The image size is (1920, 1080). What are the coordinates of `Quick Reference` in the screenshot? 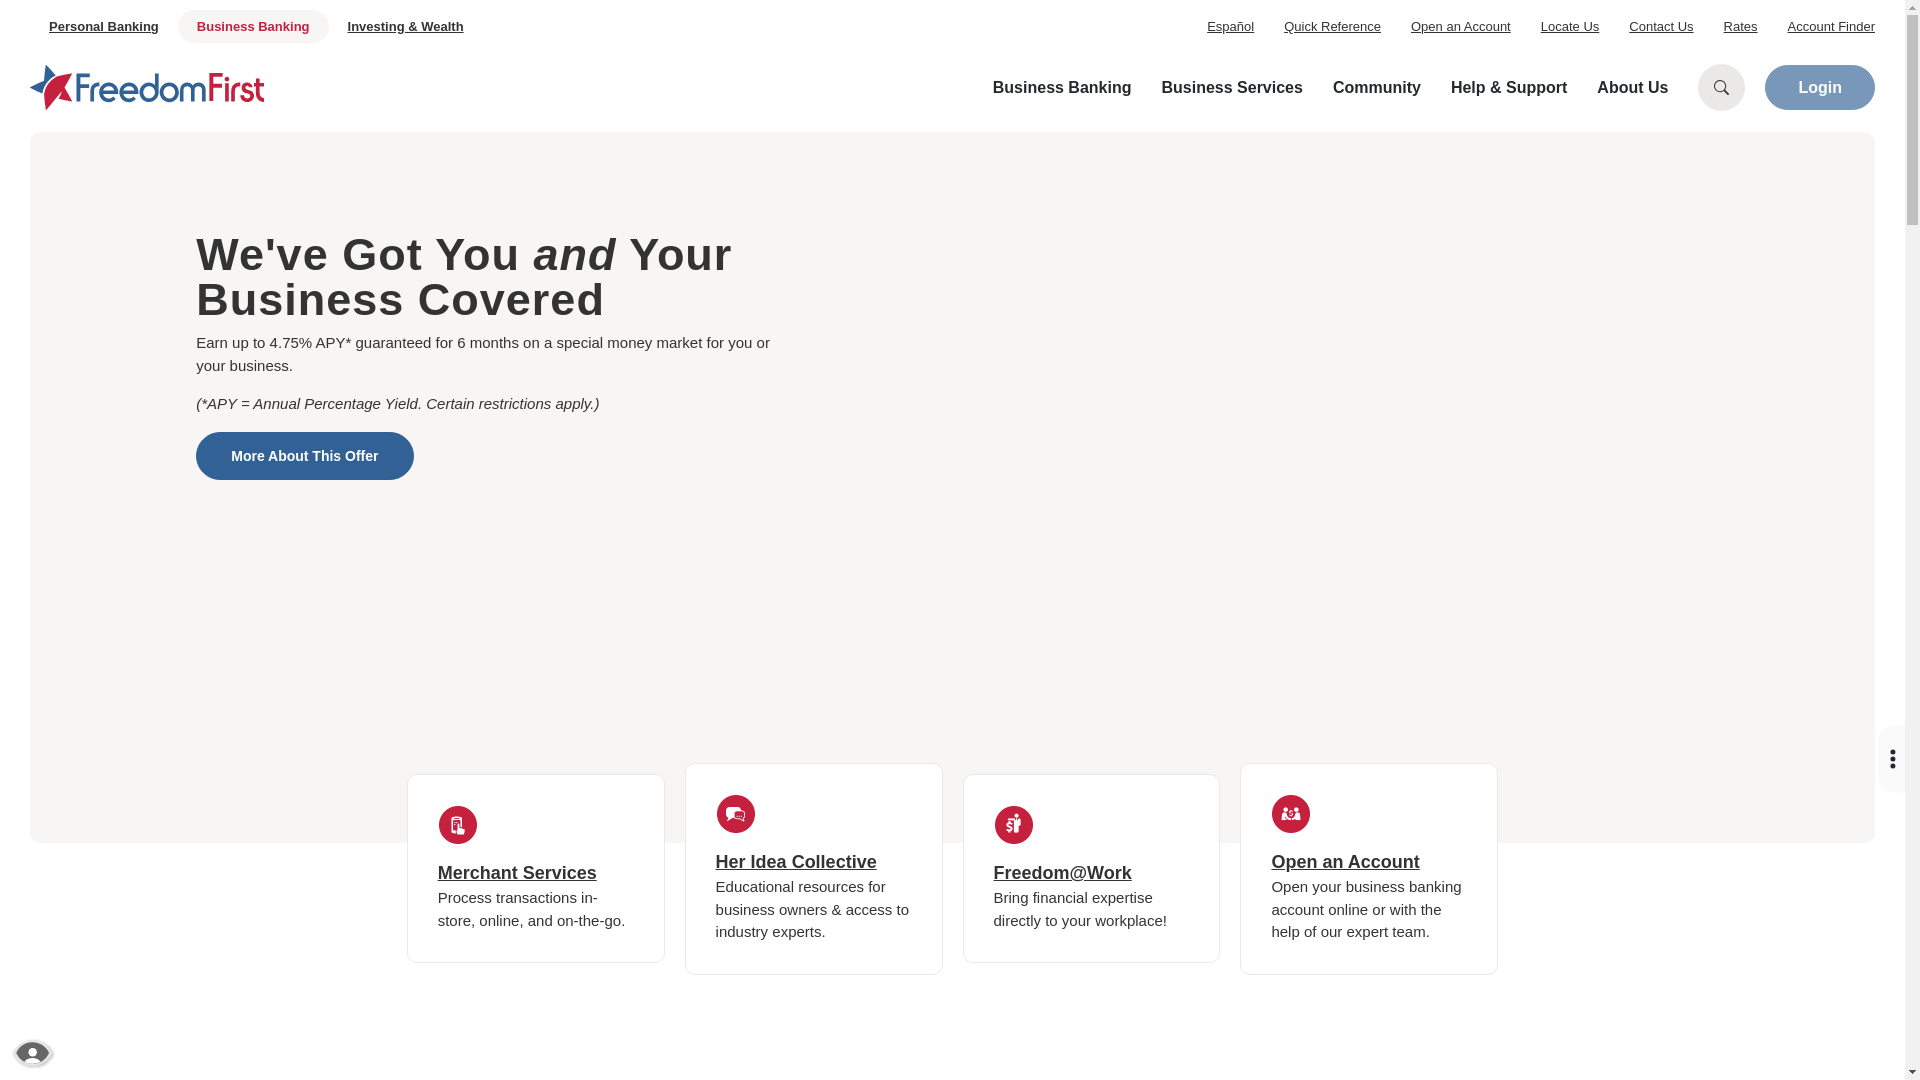 It's located at (1332, 26).